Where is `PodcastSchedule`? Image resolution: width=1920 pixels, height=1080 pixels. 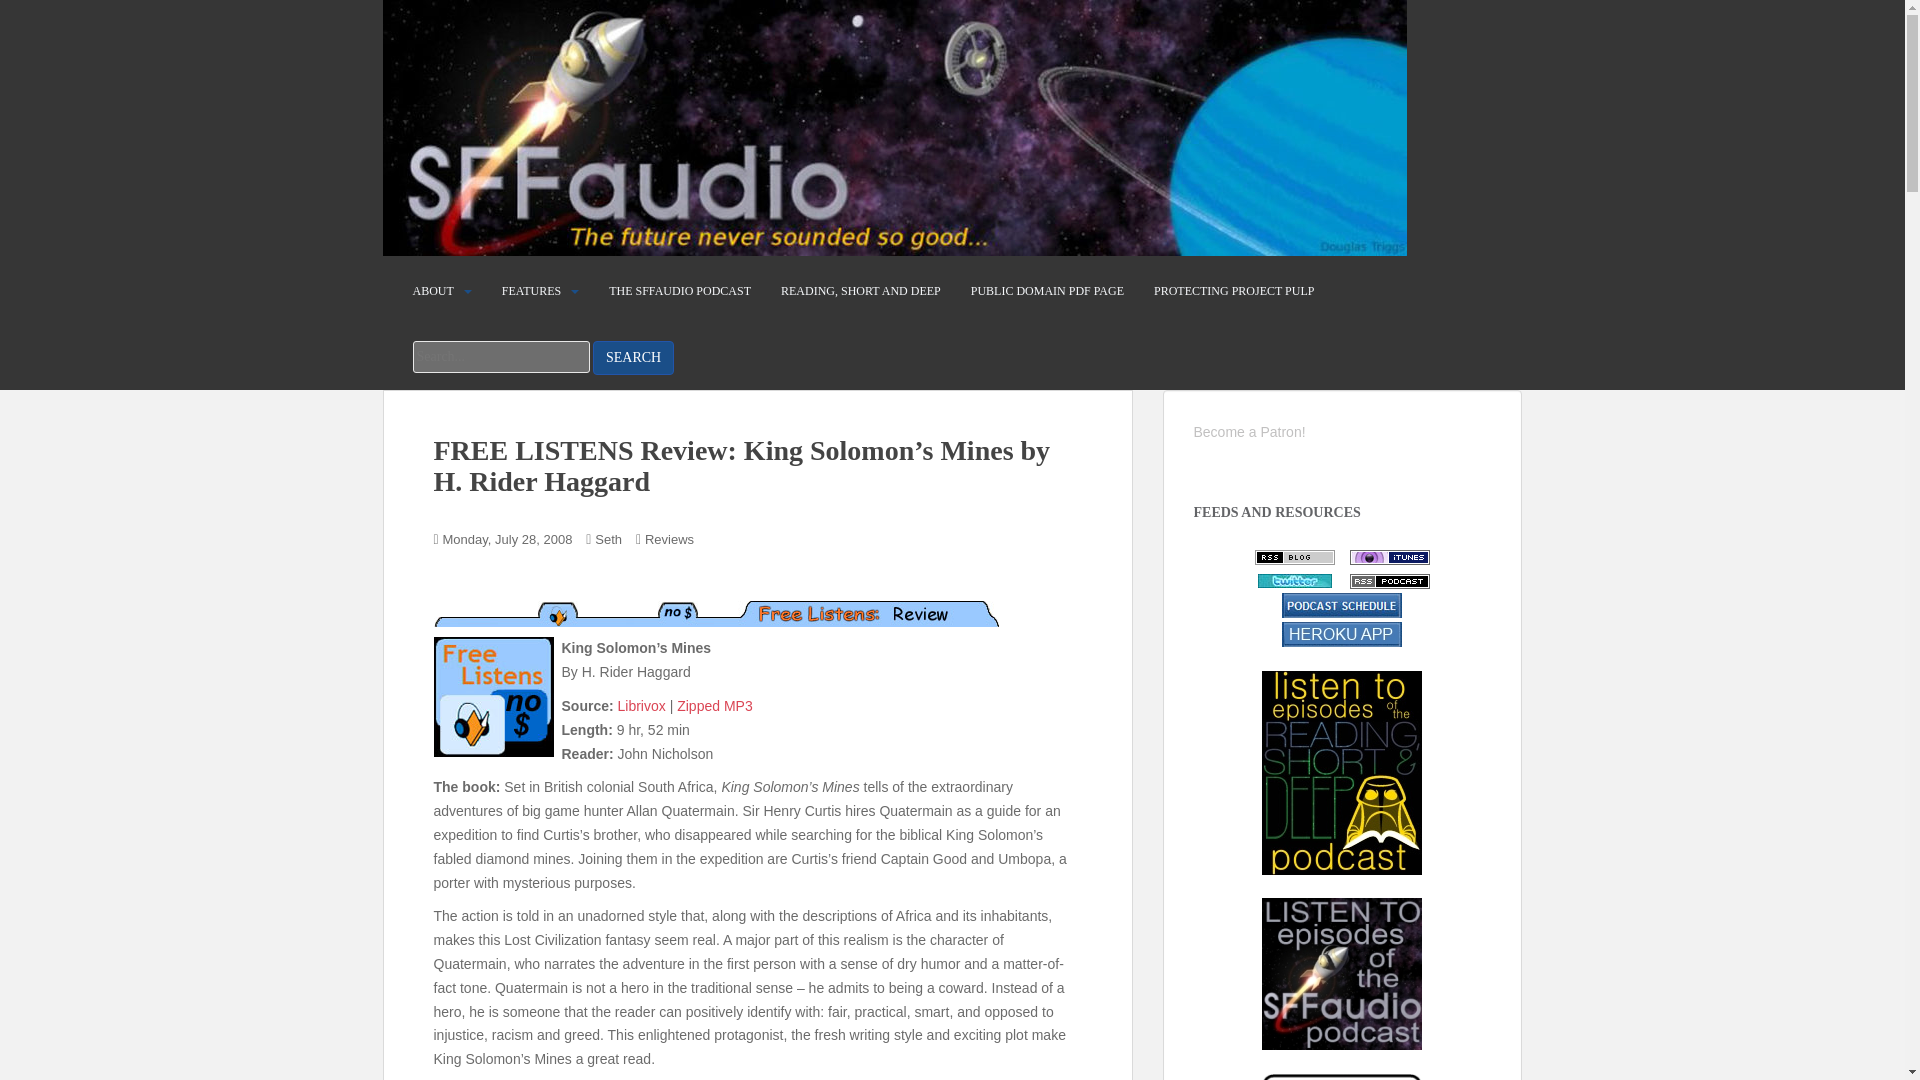 PodcastSchedule is located at coordinates (1342, 604).